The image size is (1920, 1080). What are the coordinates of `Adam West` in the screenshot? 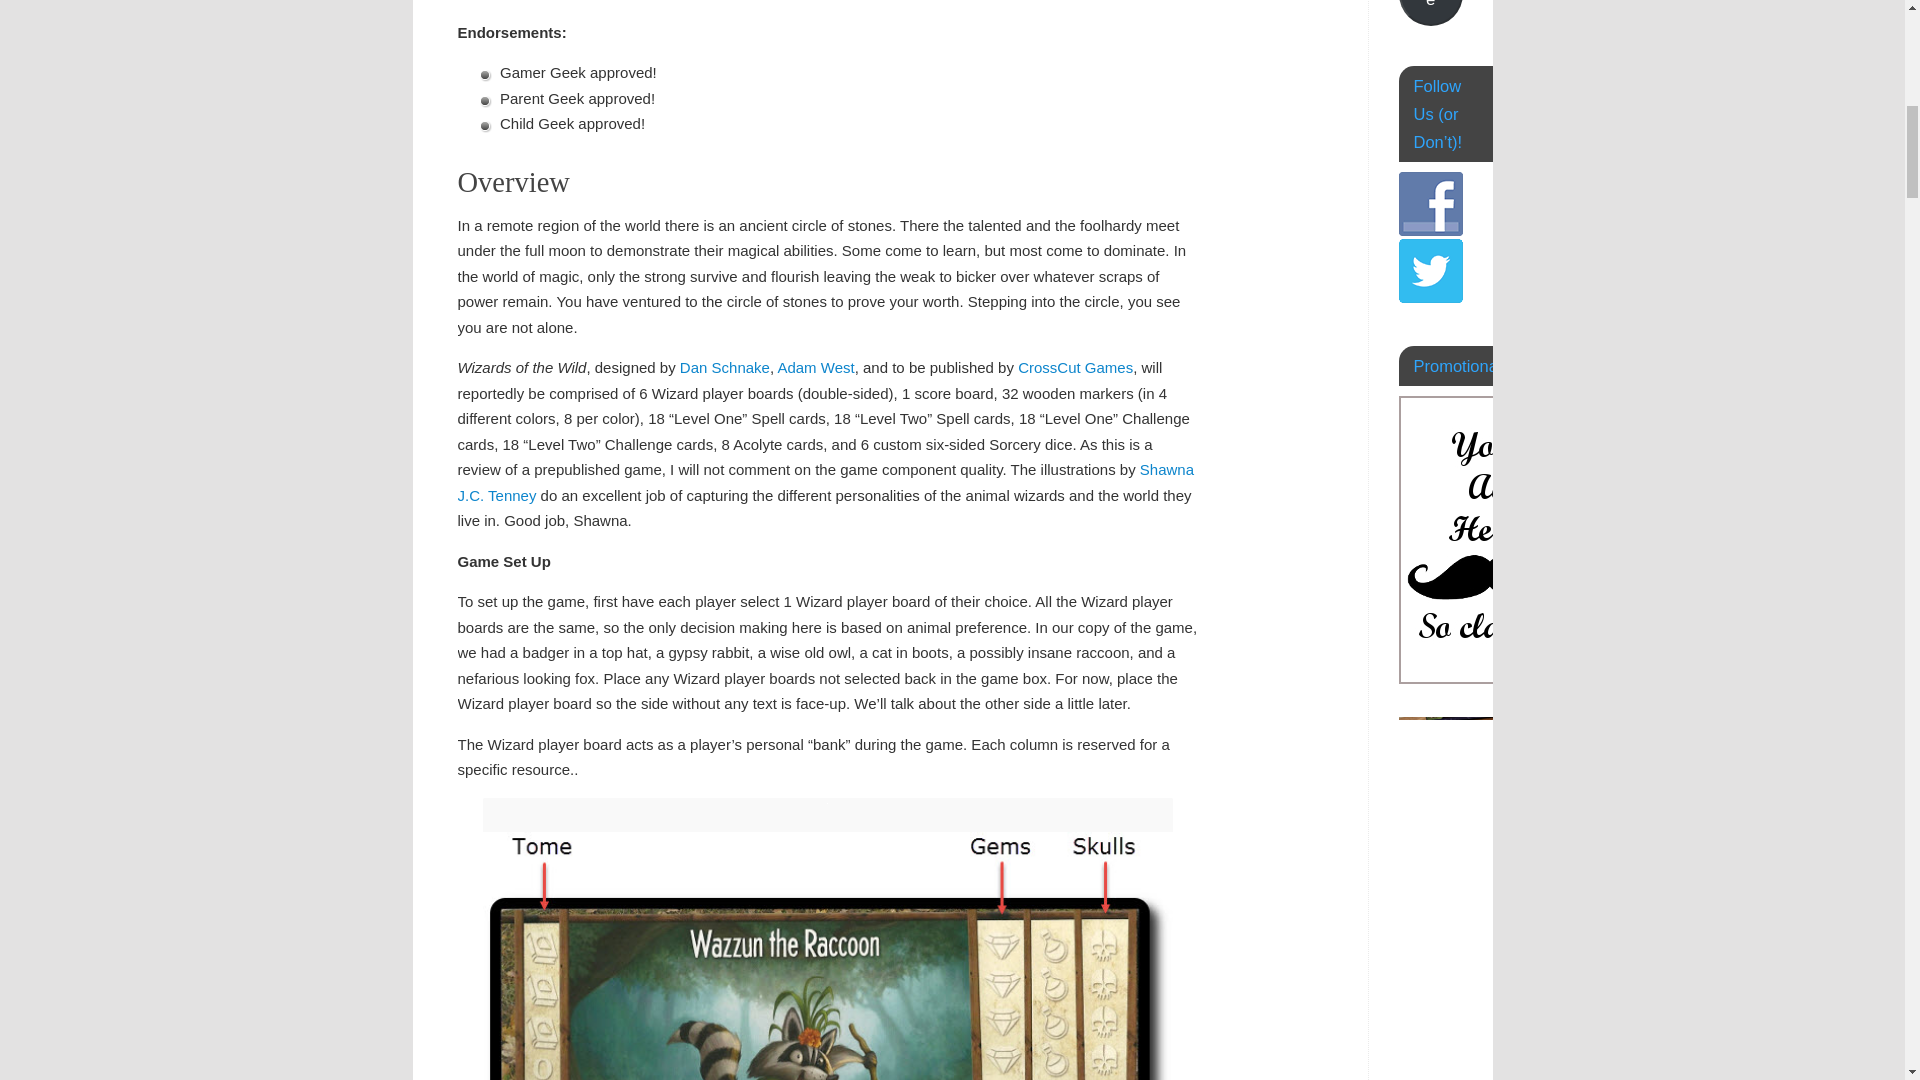 It's located at (816, 366).